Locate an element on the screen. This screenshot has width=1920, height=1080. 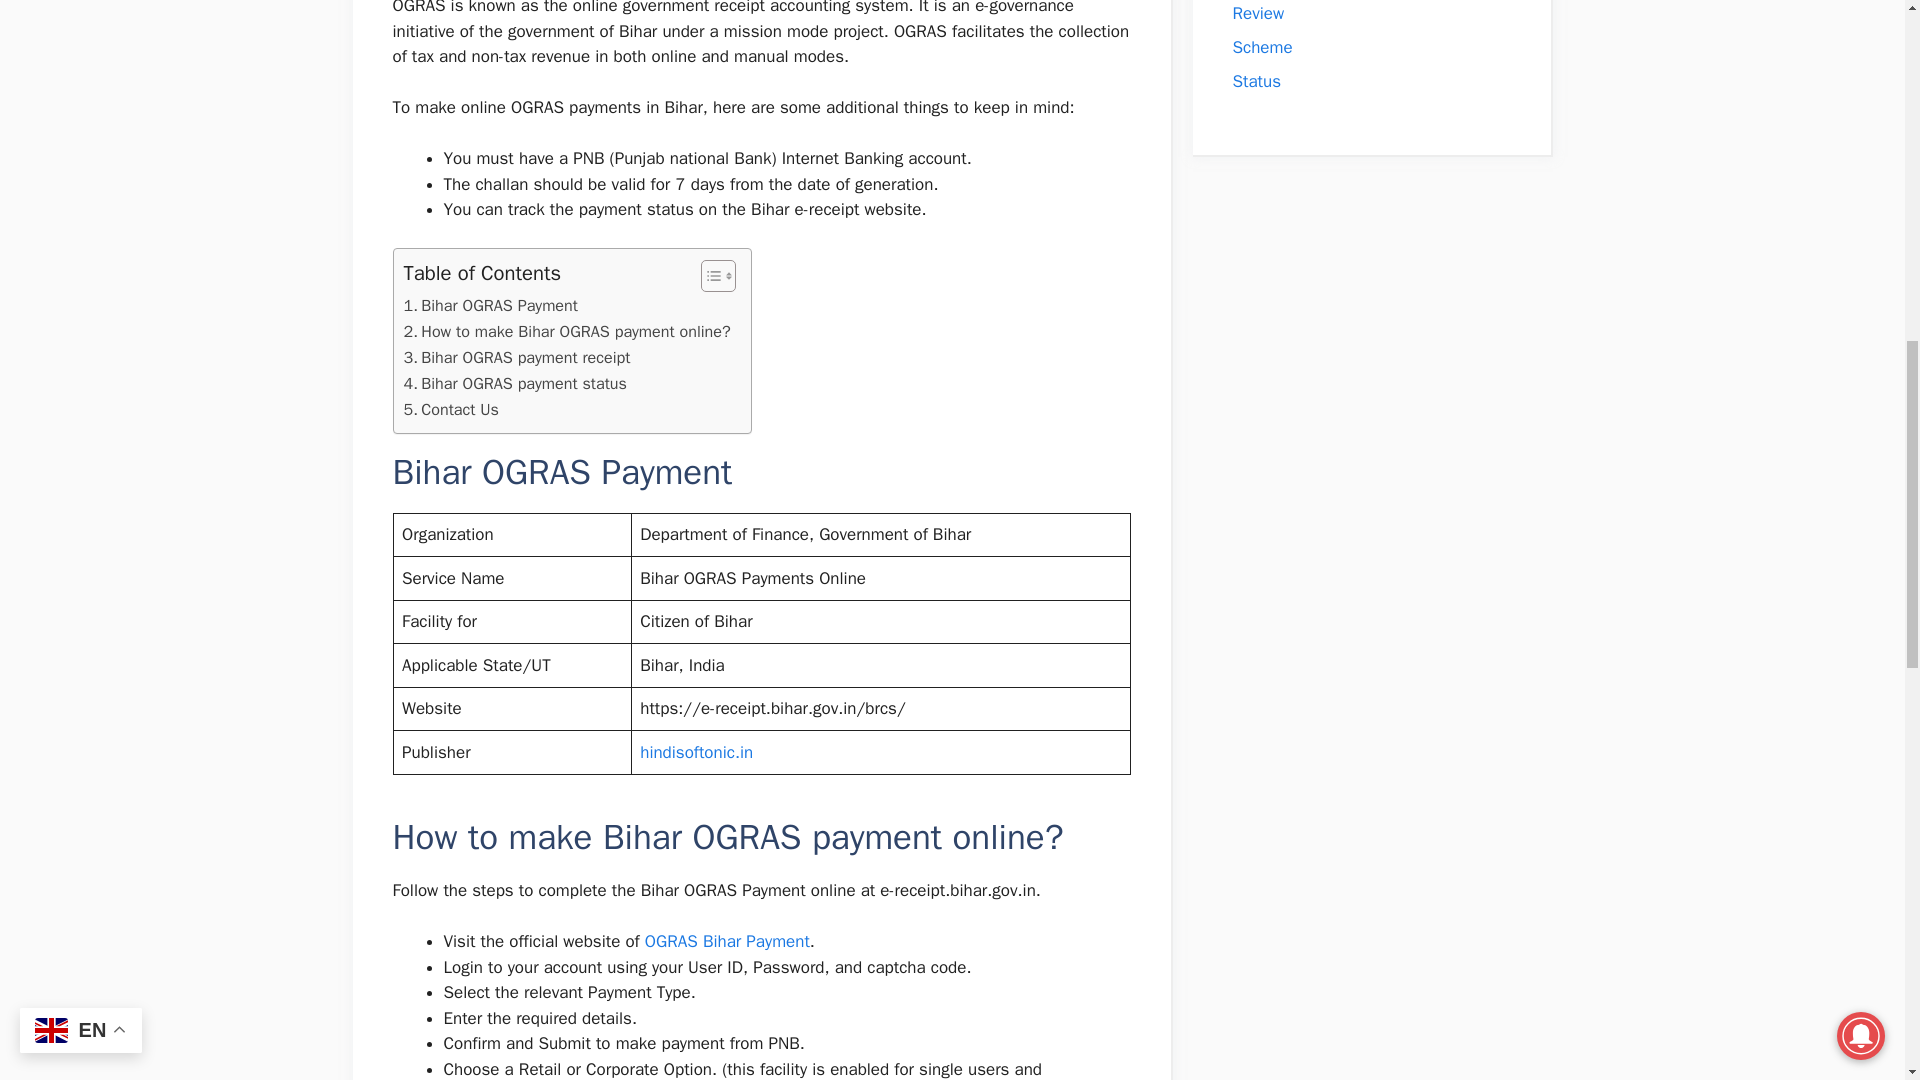
OGRAS Bihar Payment is located at coordinates (728, 940).